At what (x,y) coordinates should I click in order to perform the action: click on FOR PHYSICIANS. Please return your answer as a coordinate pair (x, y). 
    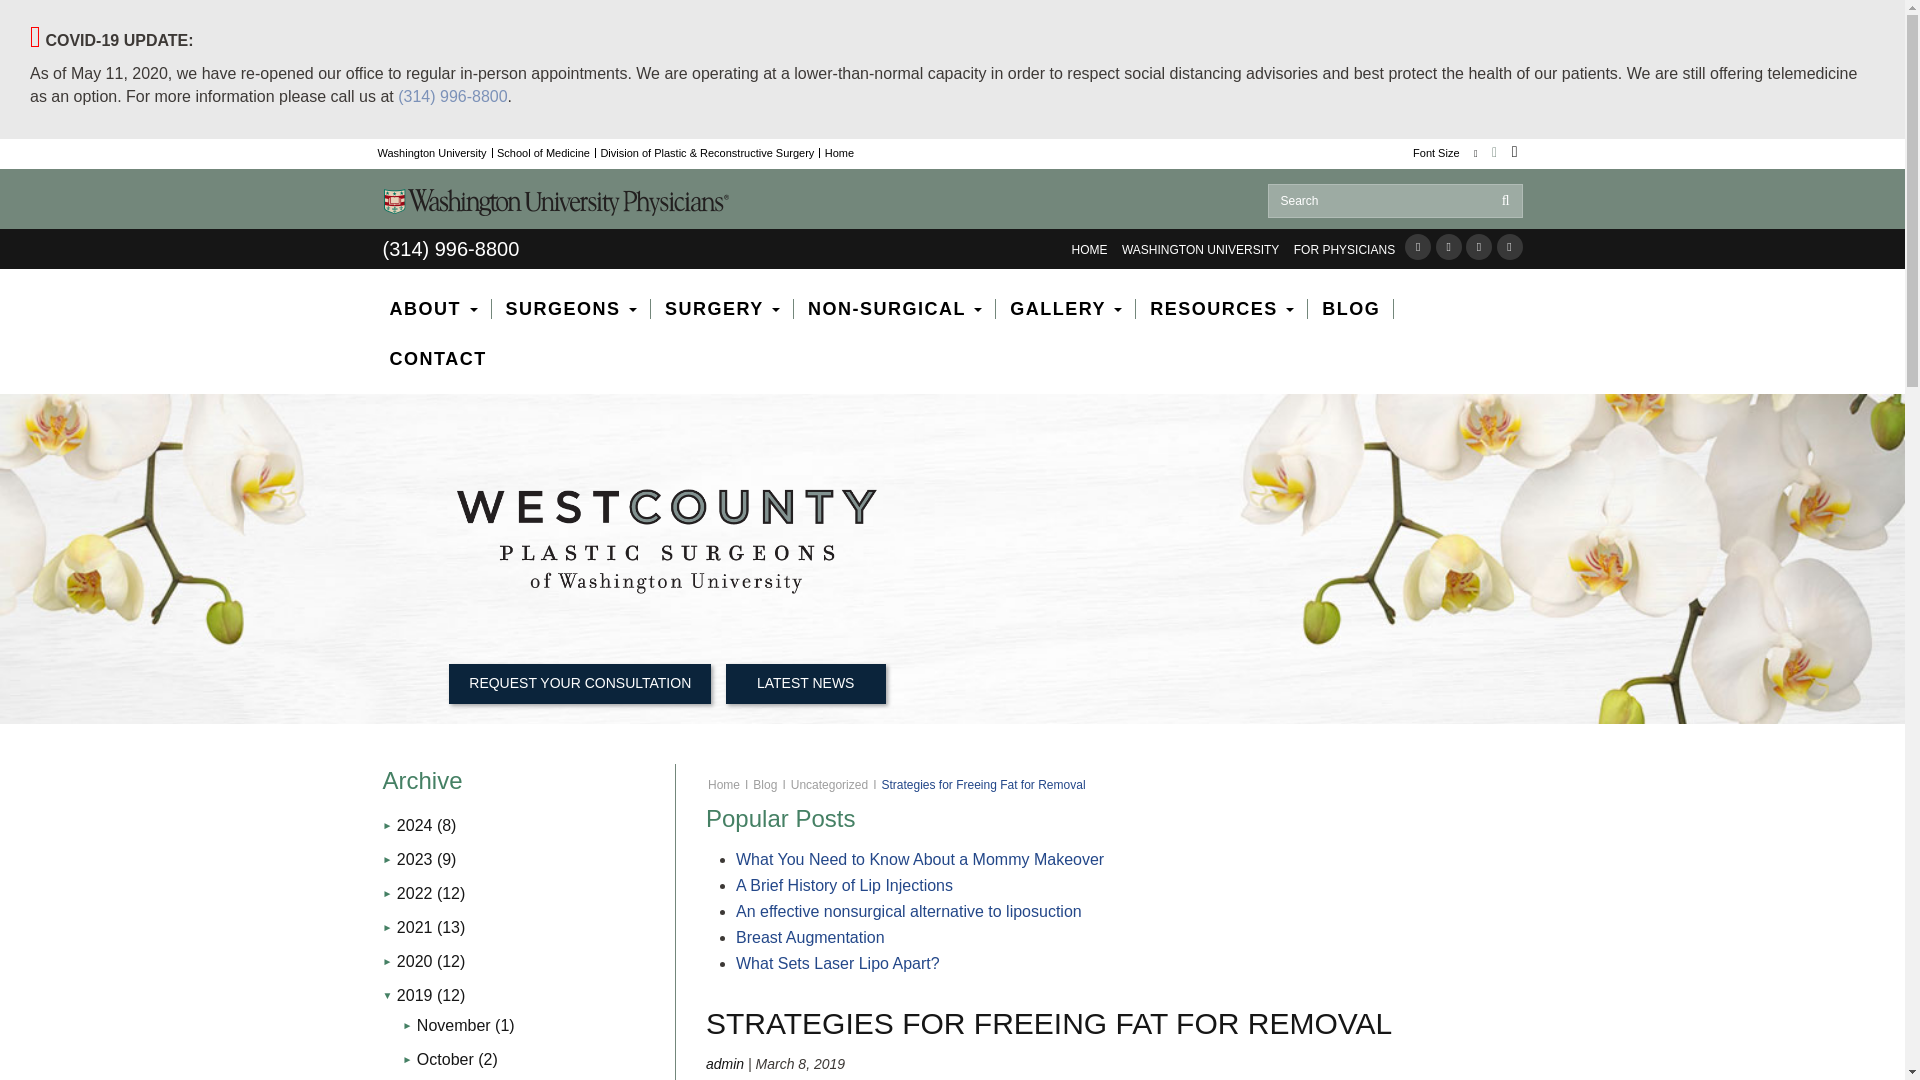
    Looking at the image, I should click on (1344, 250).